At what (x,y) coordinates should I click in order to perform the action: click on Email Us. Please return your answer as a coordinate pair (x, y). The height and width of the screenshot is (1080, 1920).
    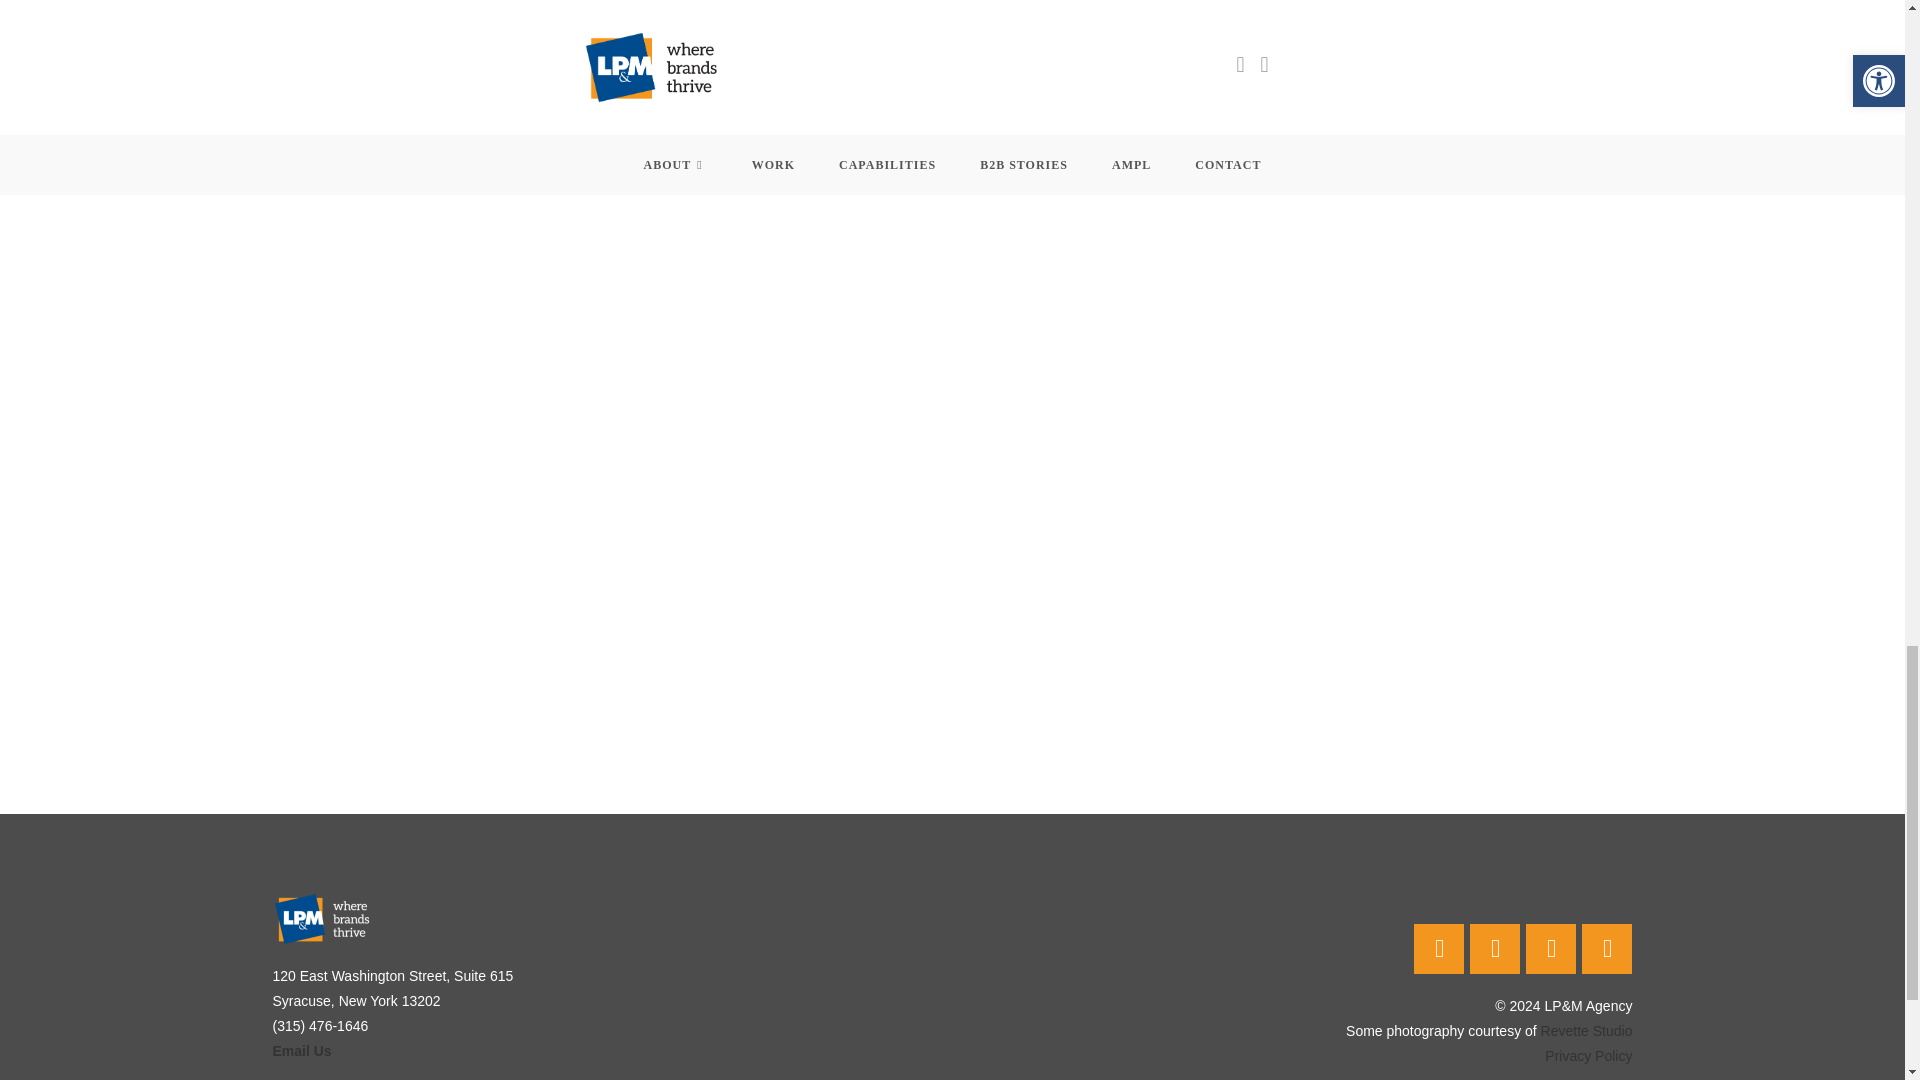
    Looking at the image, I should click on (301, 1051).